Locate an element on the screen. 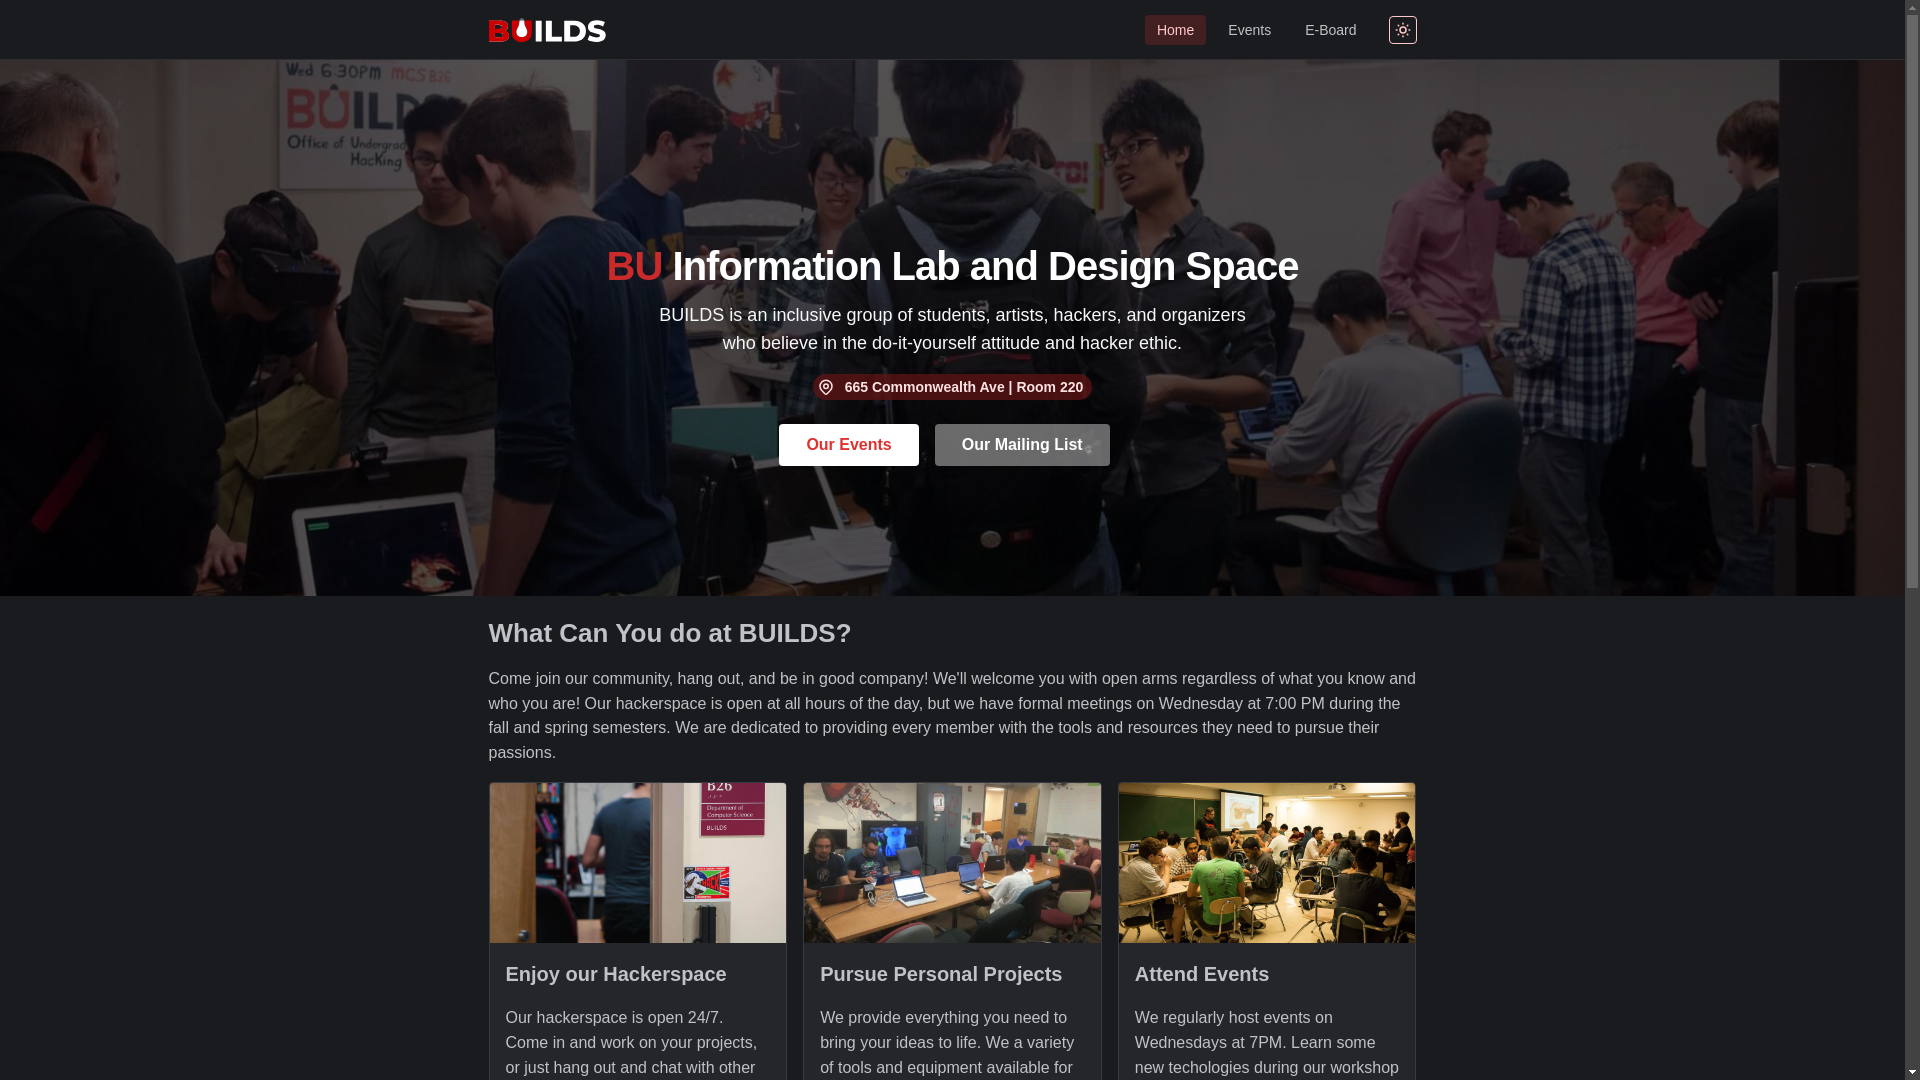  Our Events is located at coordinates (848, 445).